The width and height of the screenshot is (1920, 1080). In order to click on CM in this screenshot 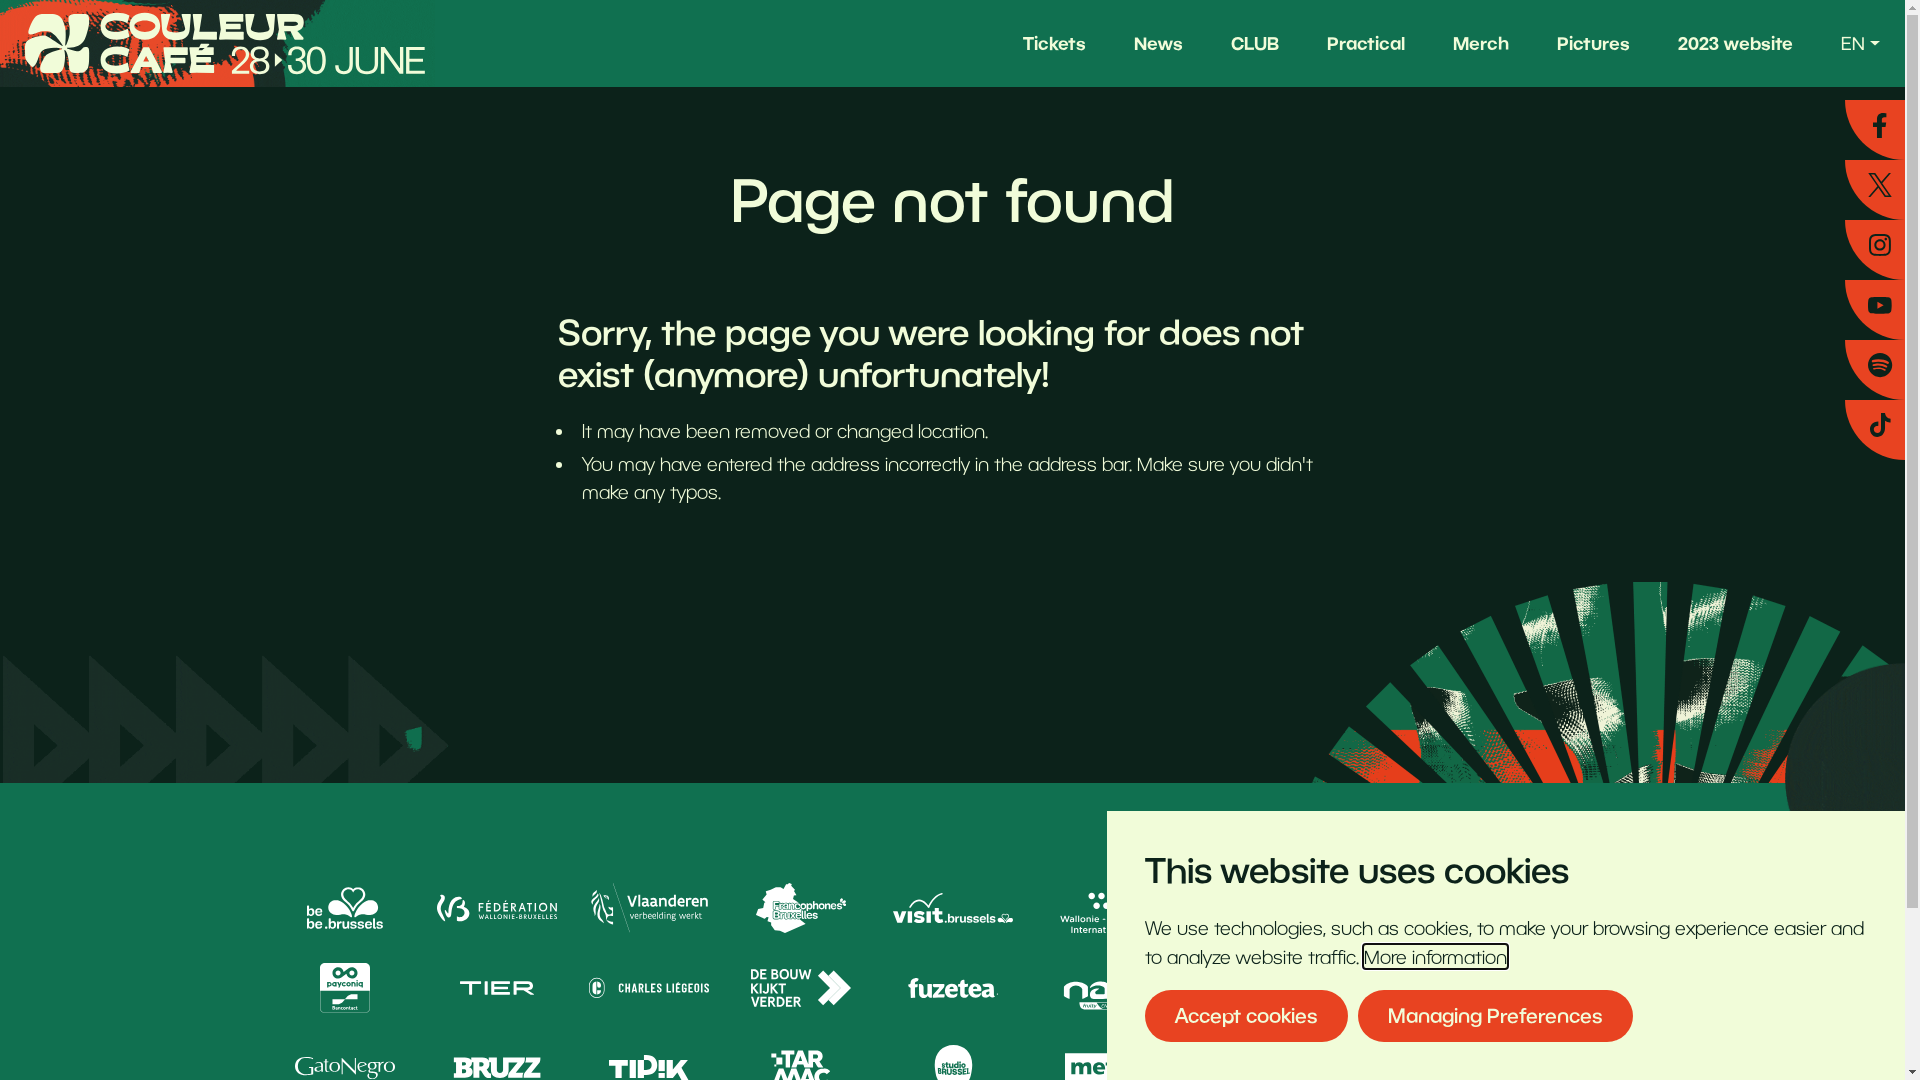, I will do `click(1560, 988)`.